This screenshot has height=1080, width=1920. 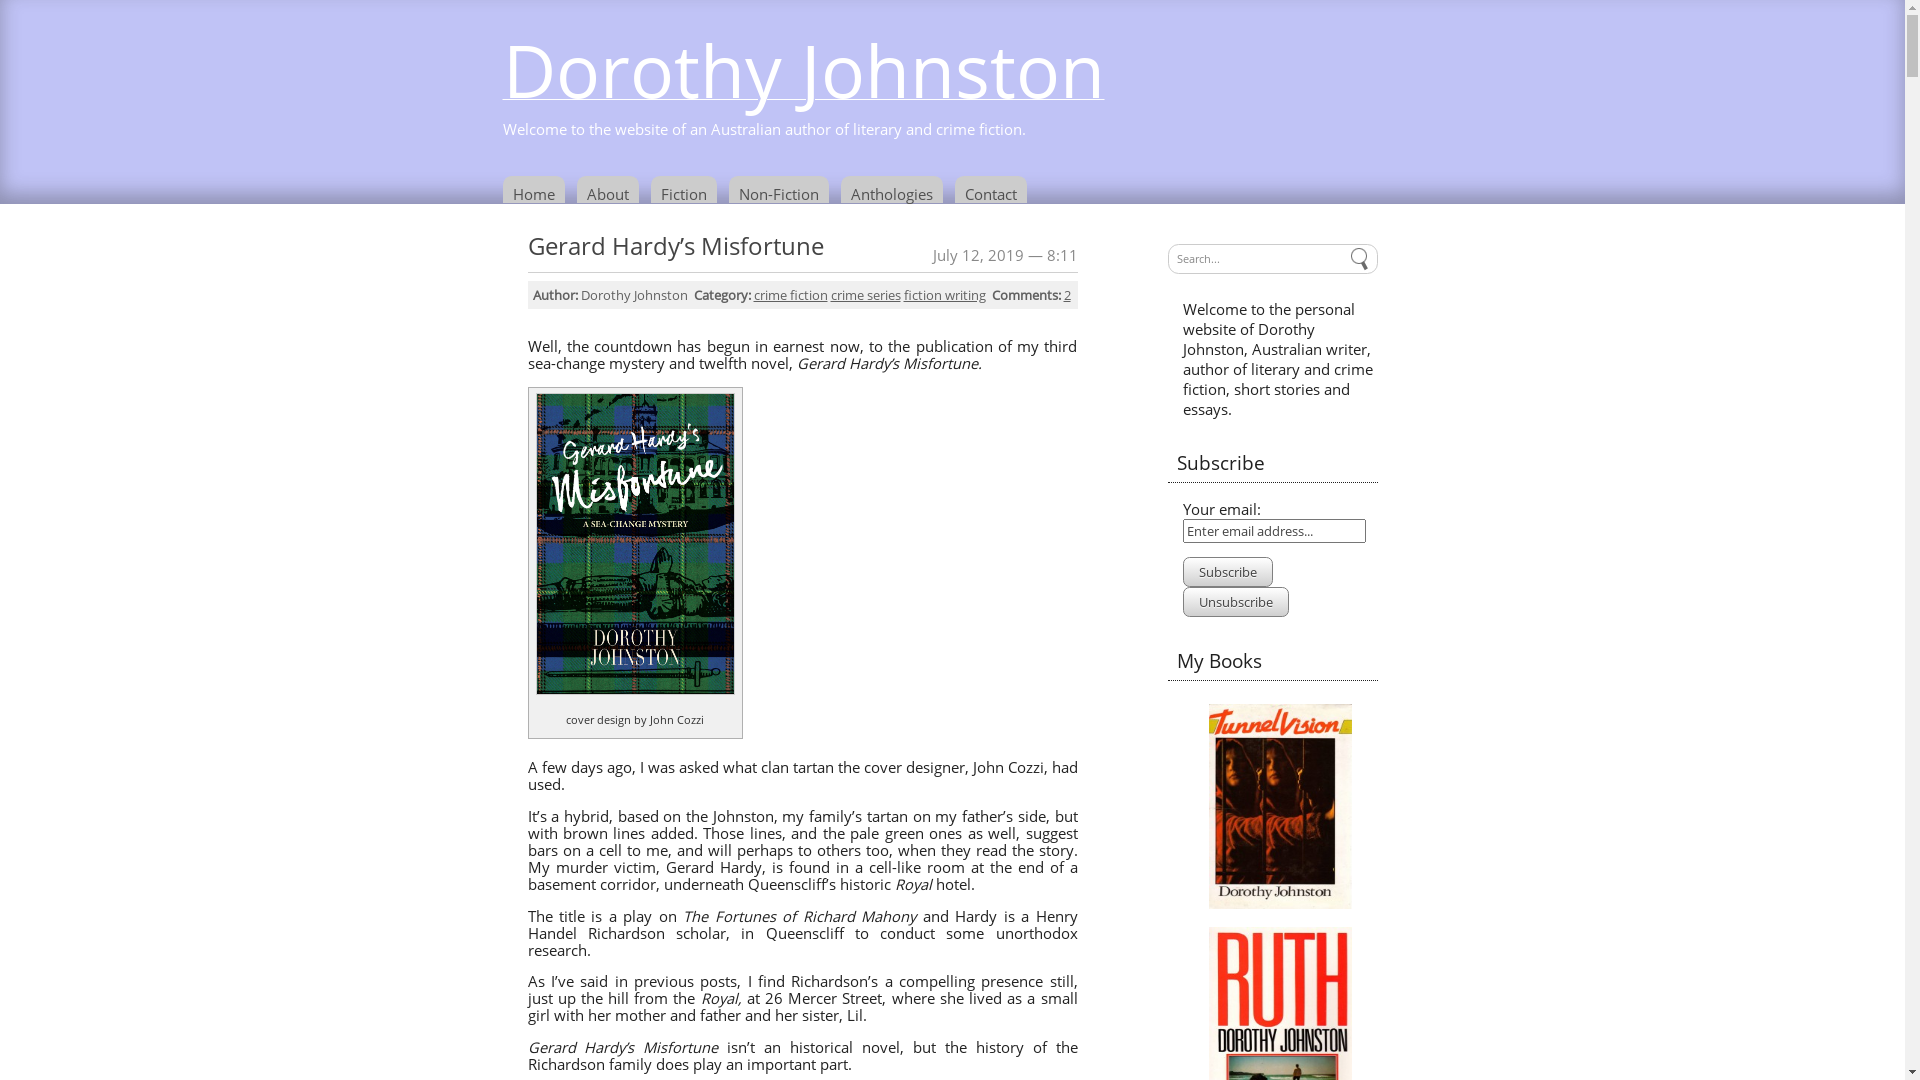 I want to click on Unsubscribe, so click(x=1235, y=602).